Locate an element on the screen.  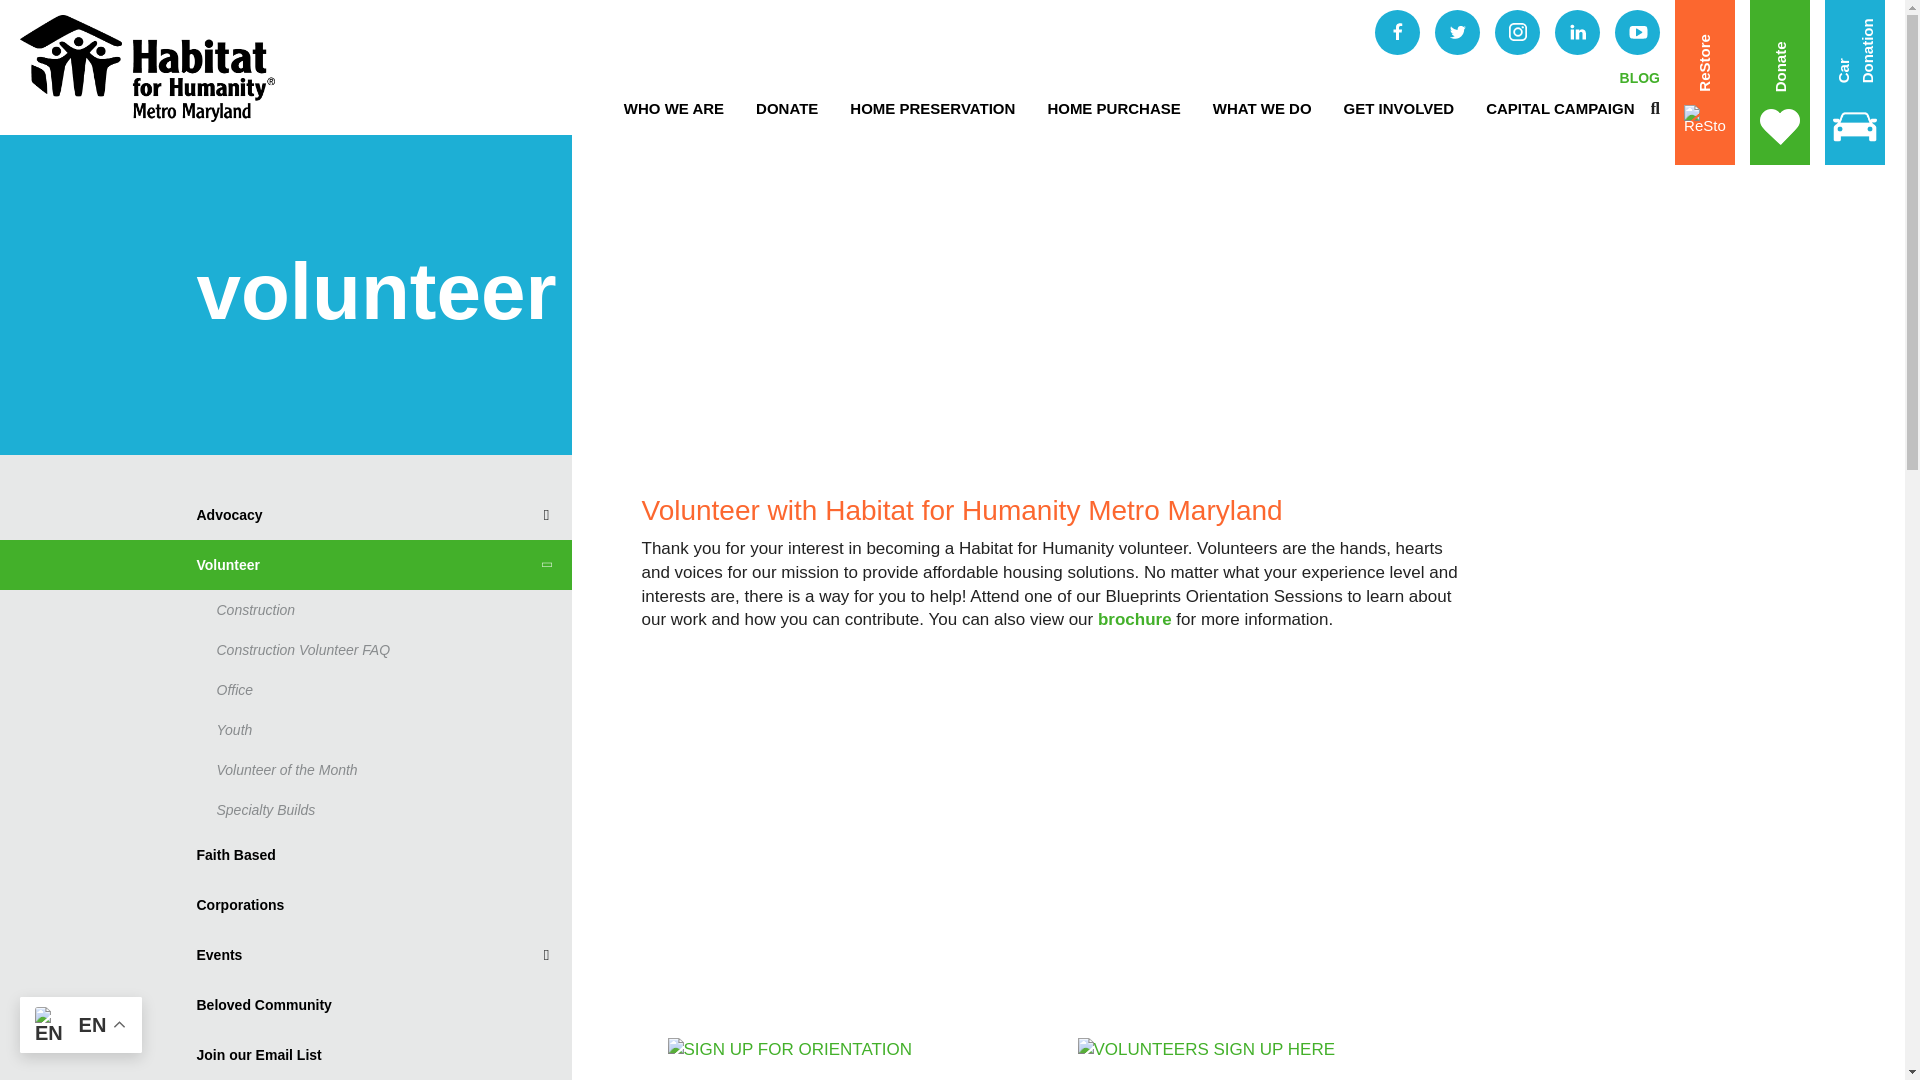
HOME PRESERVATION is located at coordinates (932, 108).